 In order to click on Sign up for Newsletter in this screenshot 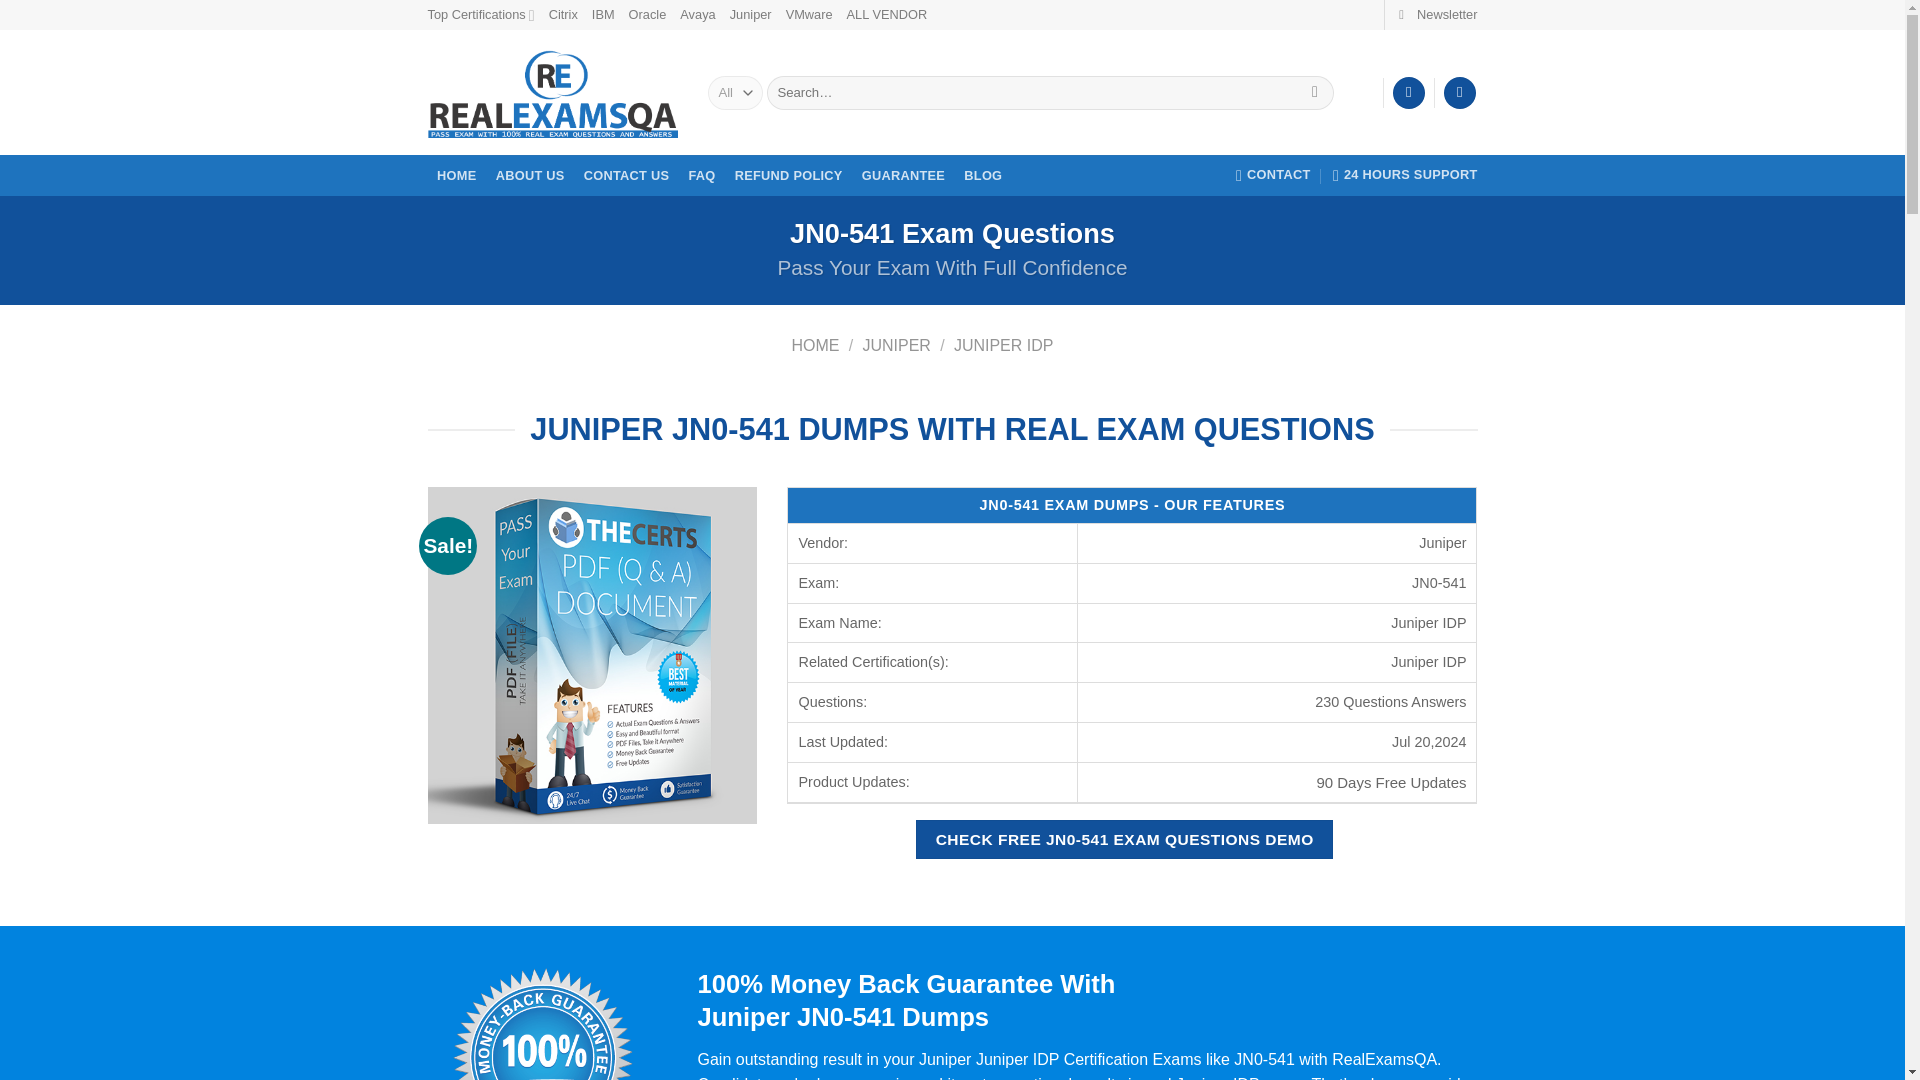, I will do `click(1438, 15)`.